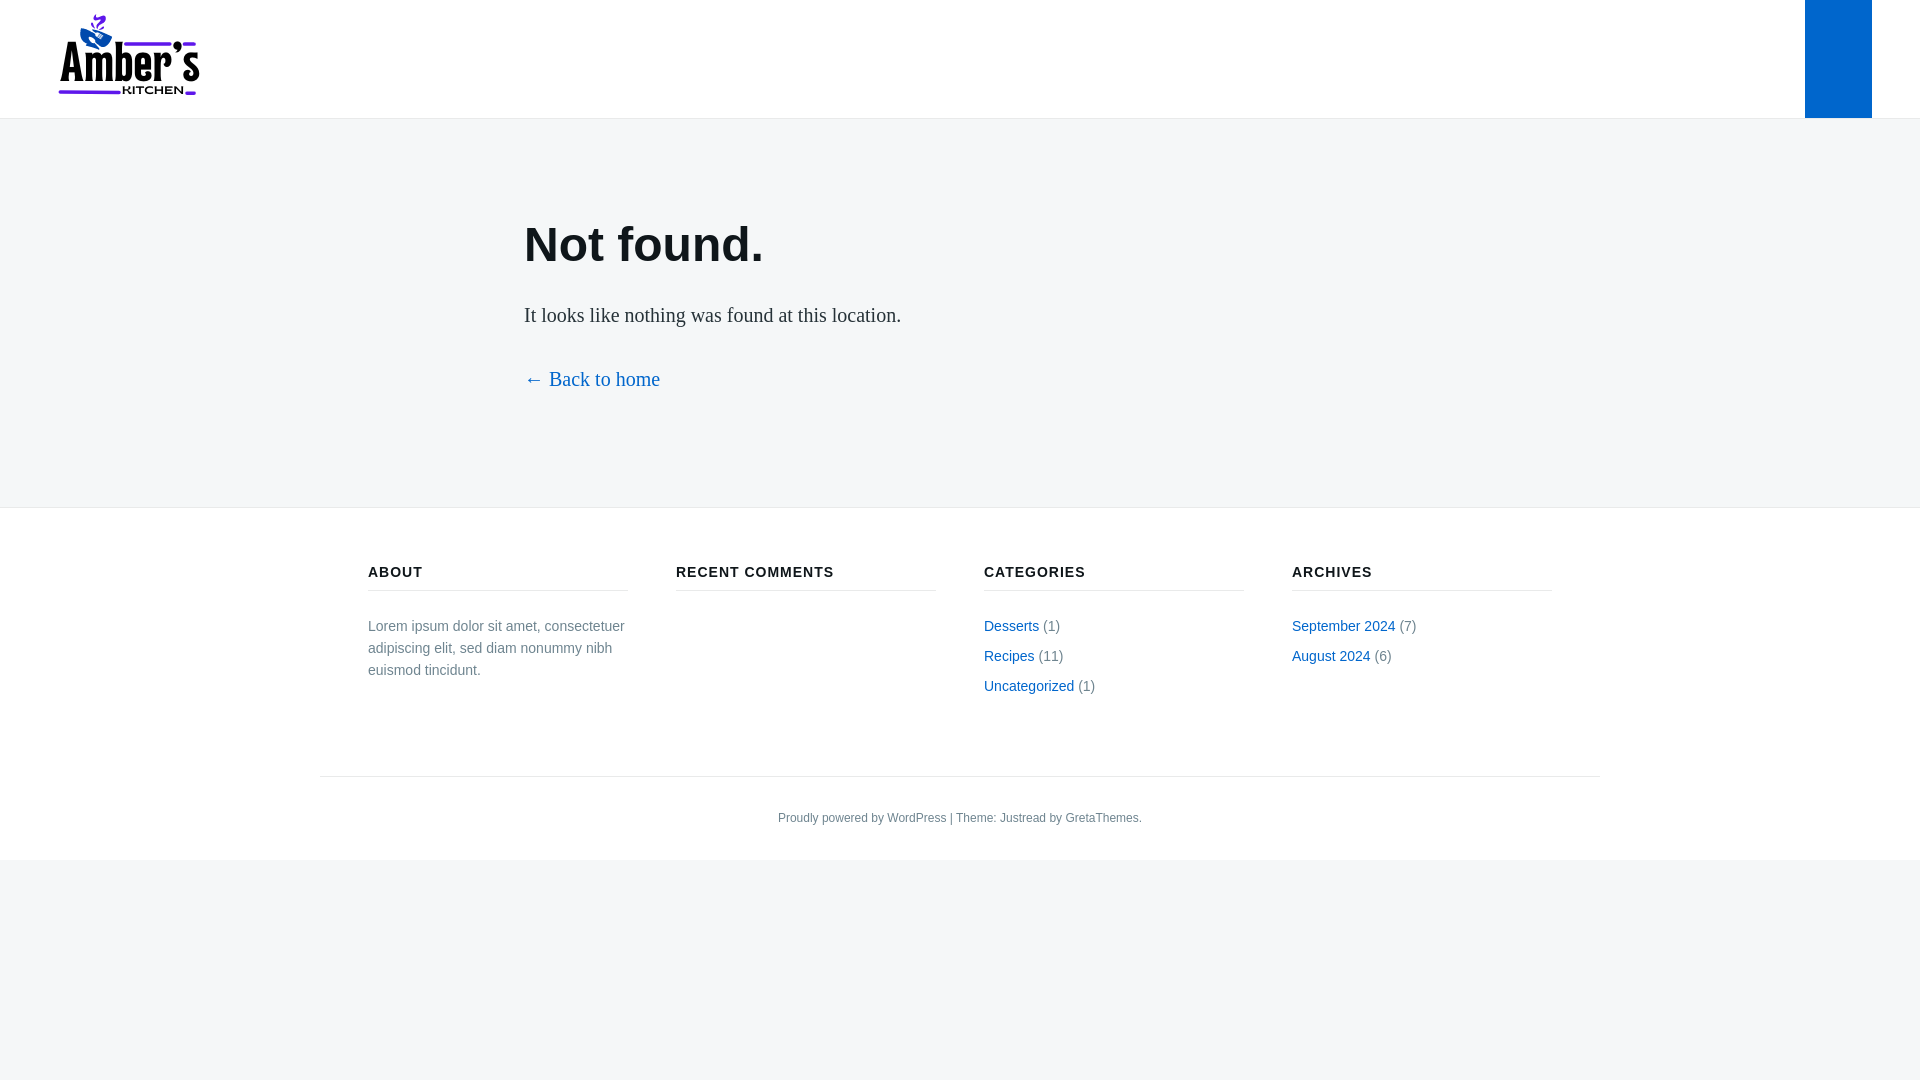 The height and width of the screenshot is (1080, 1920). Describe the element at coordinates (208, 124) in the screenshot. I see `Amber's Kitchen Chronicles` at that location.